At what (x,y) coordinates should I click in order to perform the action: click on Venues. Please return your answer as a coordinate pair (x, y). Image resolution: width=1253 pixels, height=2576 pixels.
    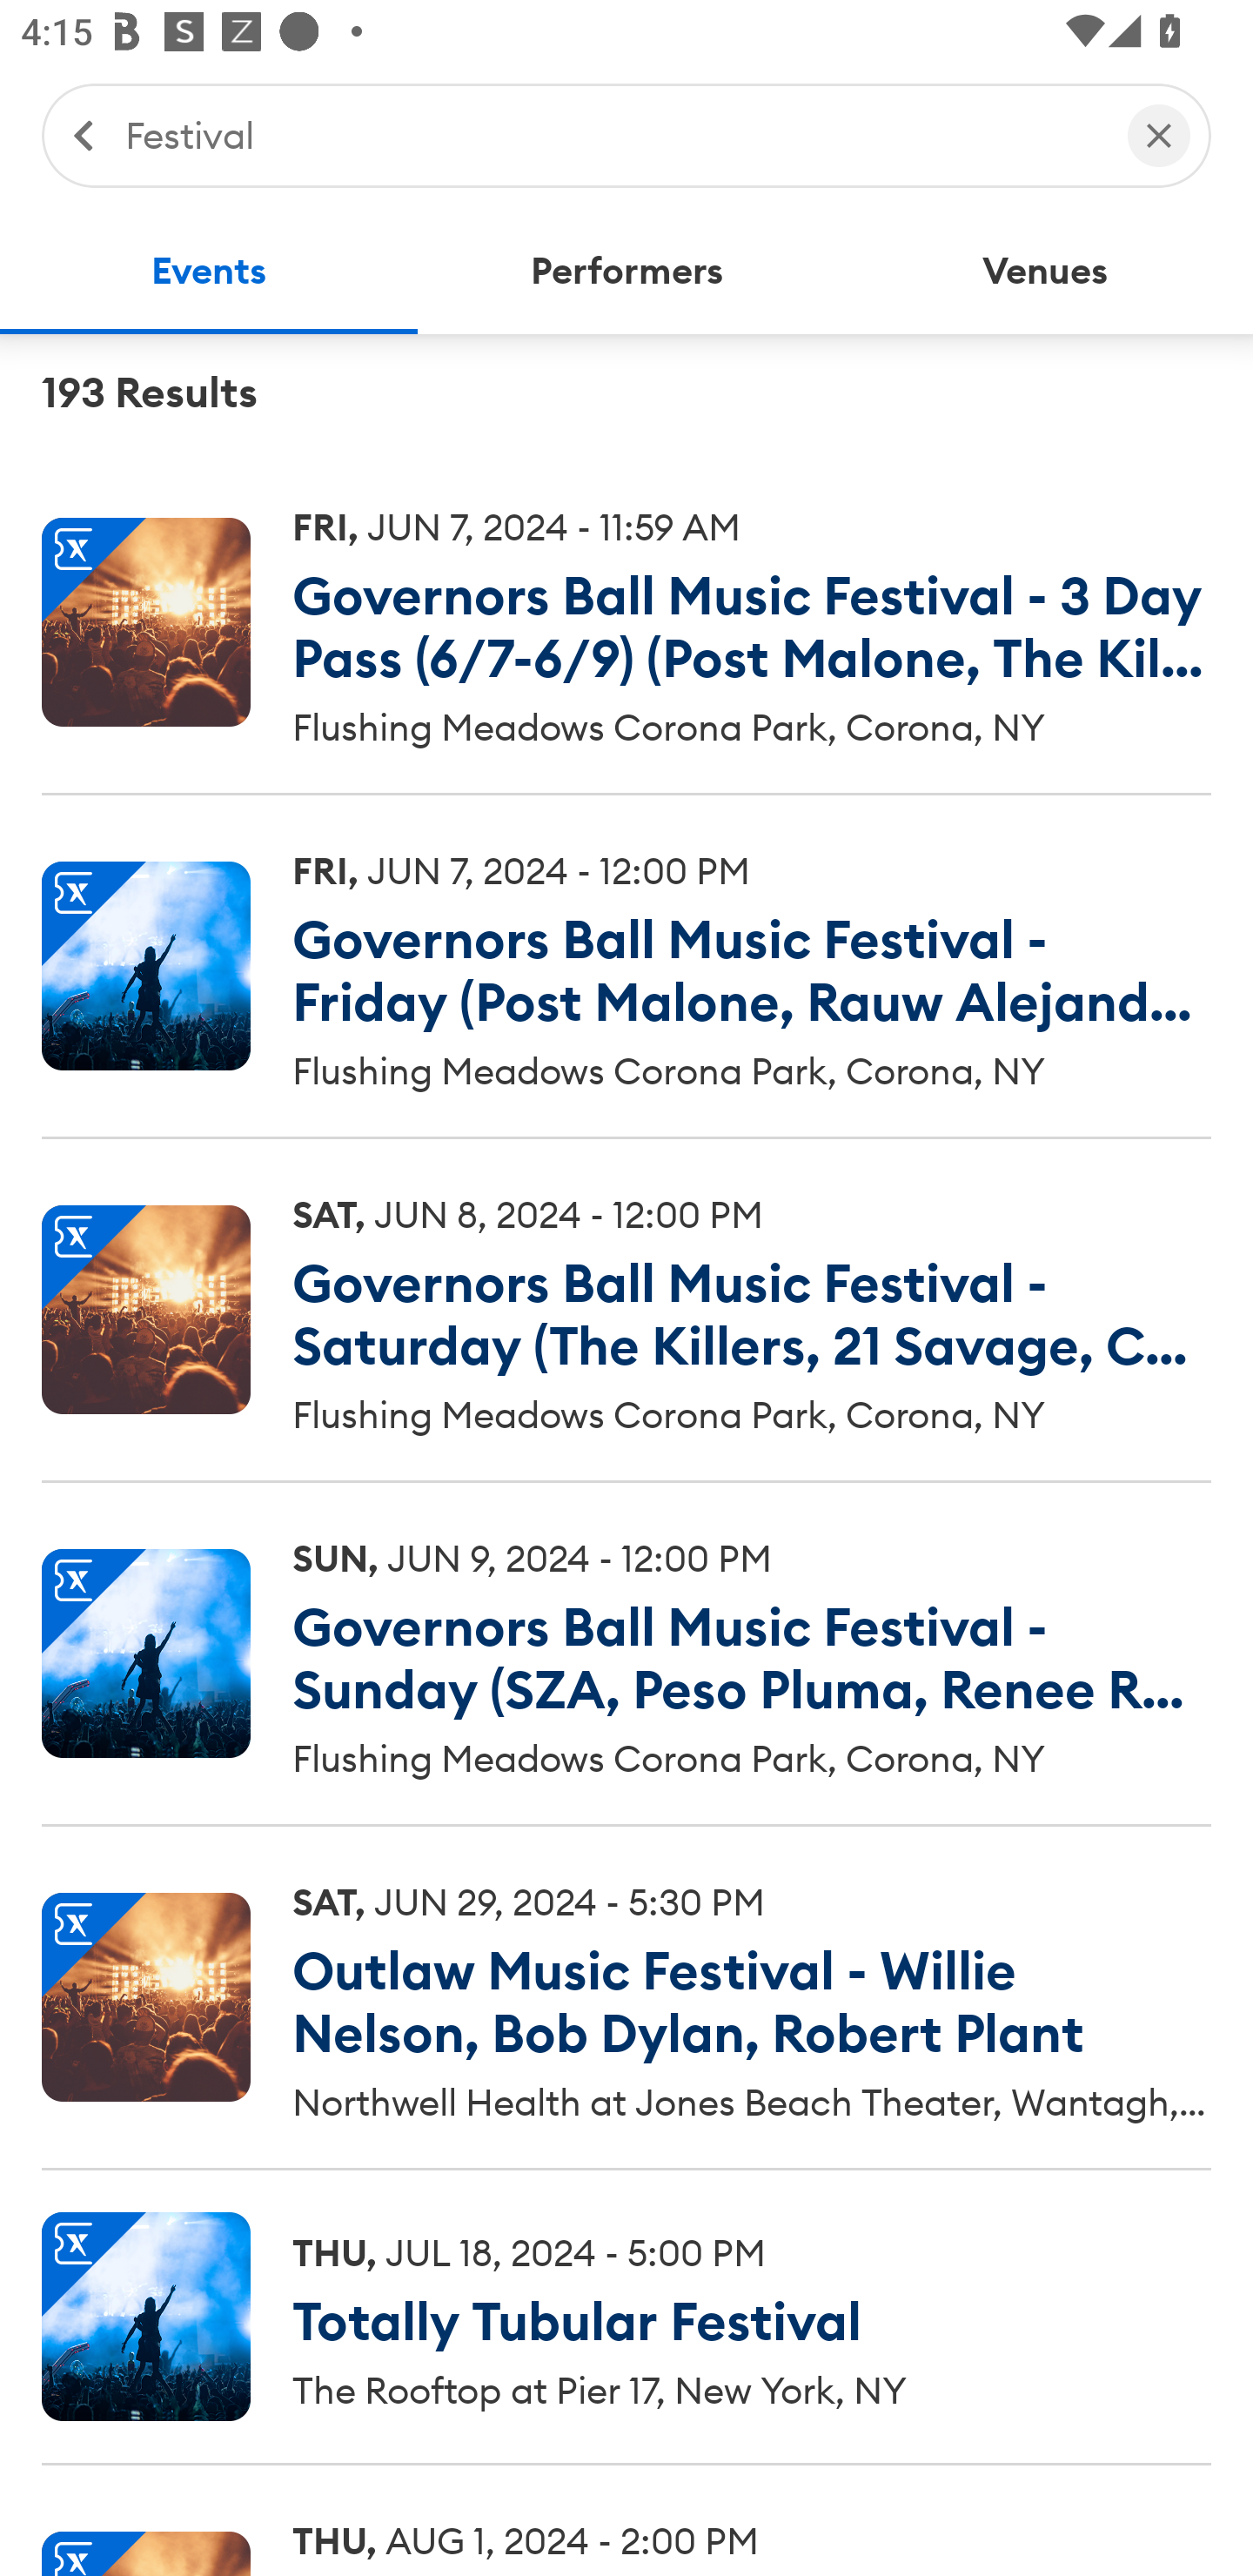
    Looking at the image, I should click on (1044, 272).